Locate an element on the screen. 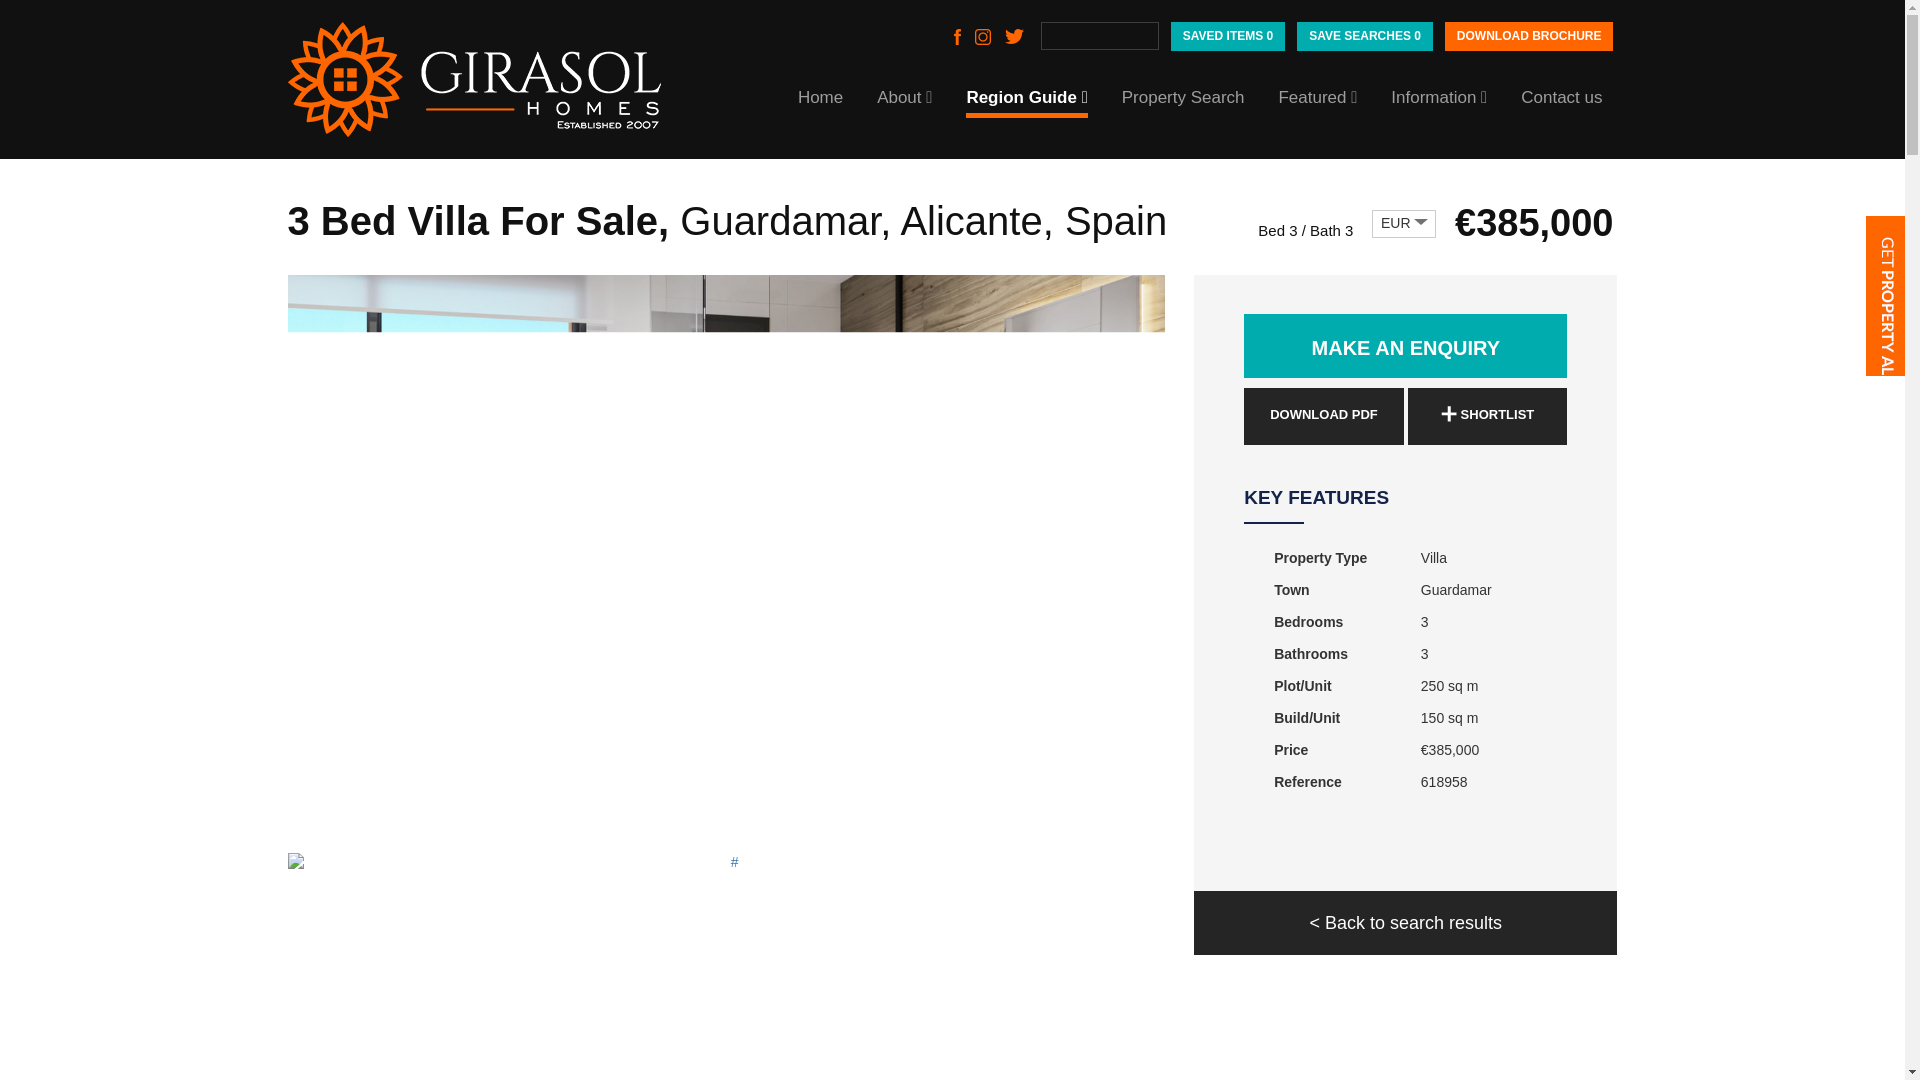 The height and width of the screenshot is (1080, 1920). About is located at coordinates (904, 96).